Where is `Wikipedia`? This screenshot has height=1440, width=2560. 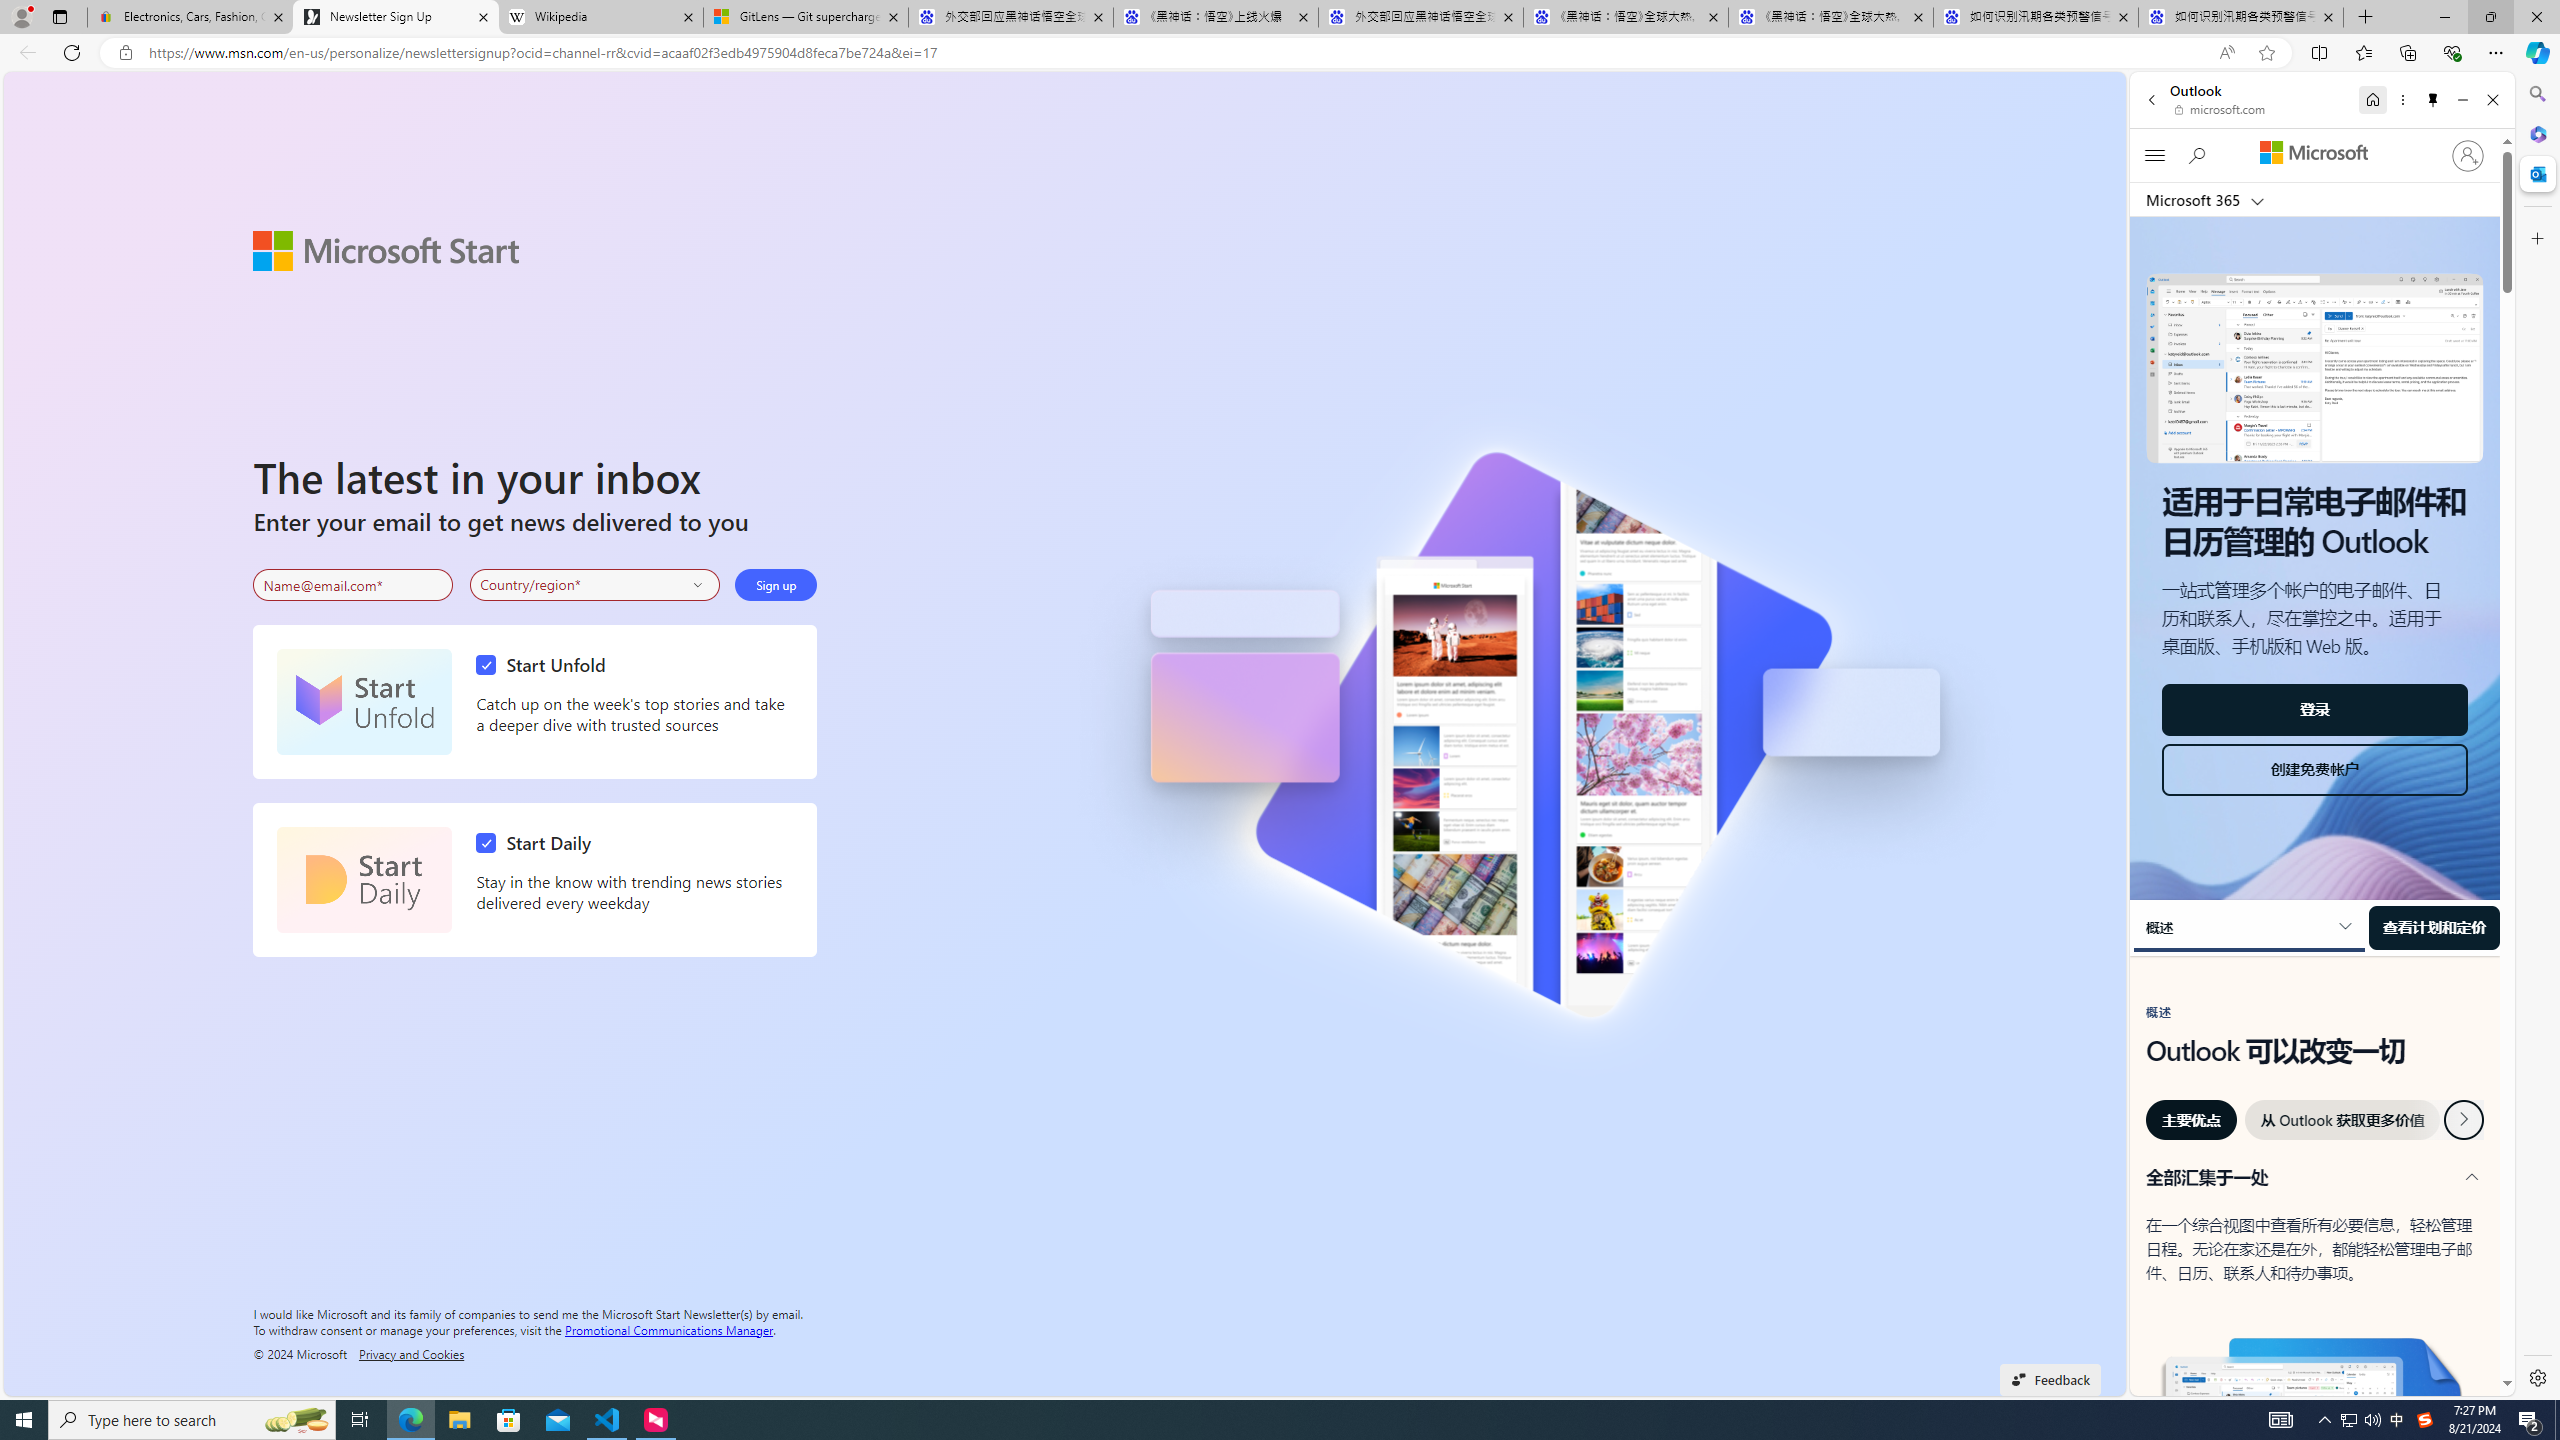
Wikipedia is located at coordinates (600, 17).